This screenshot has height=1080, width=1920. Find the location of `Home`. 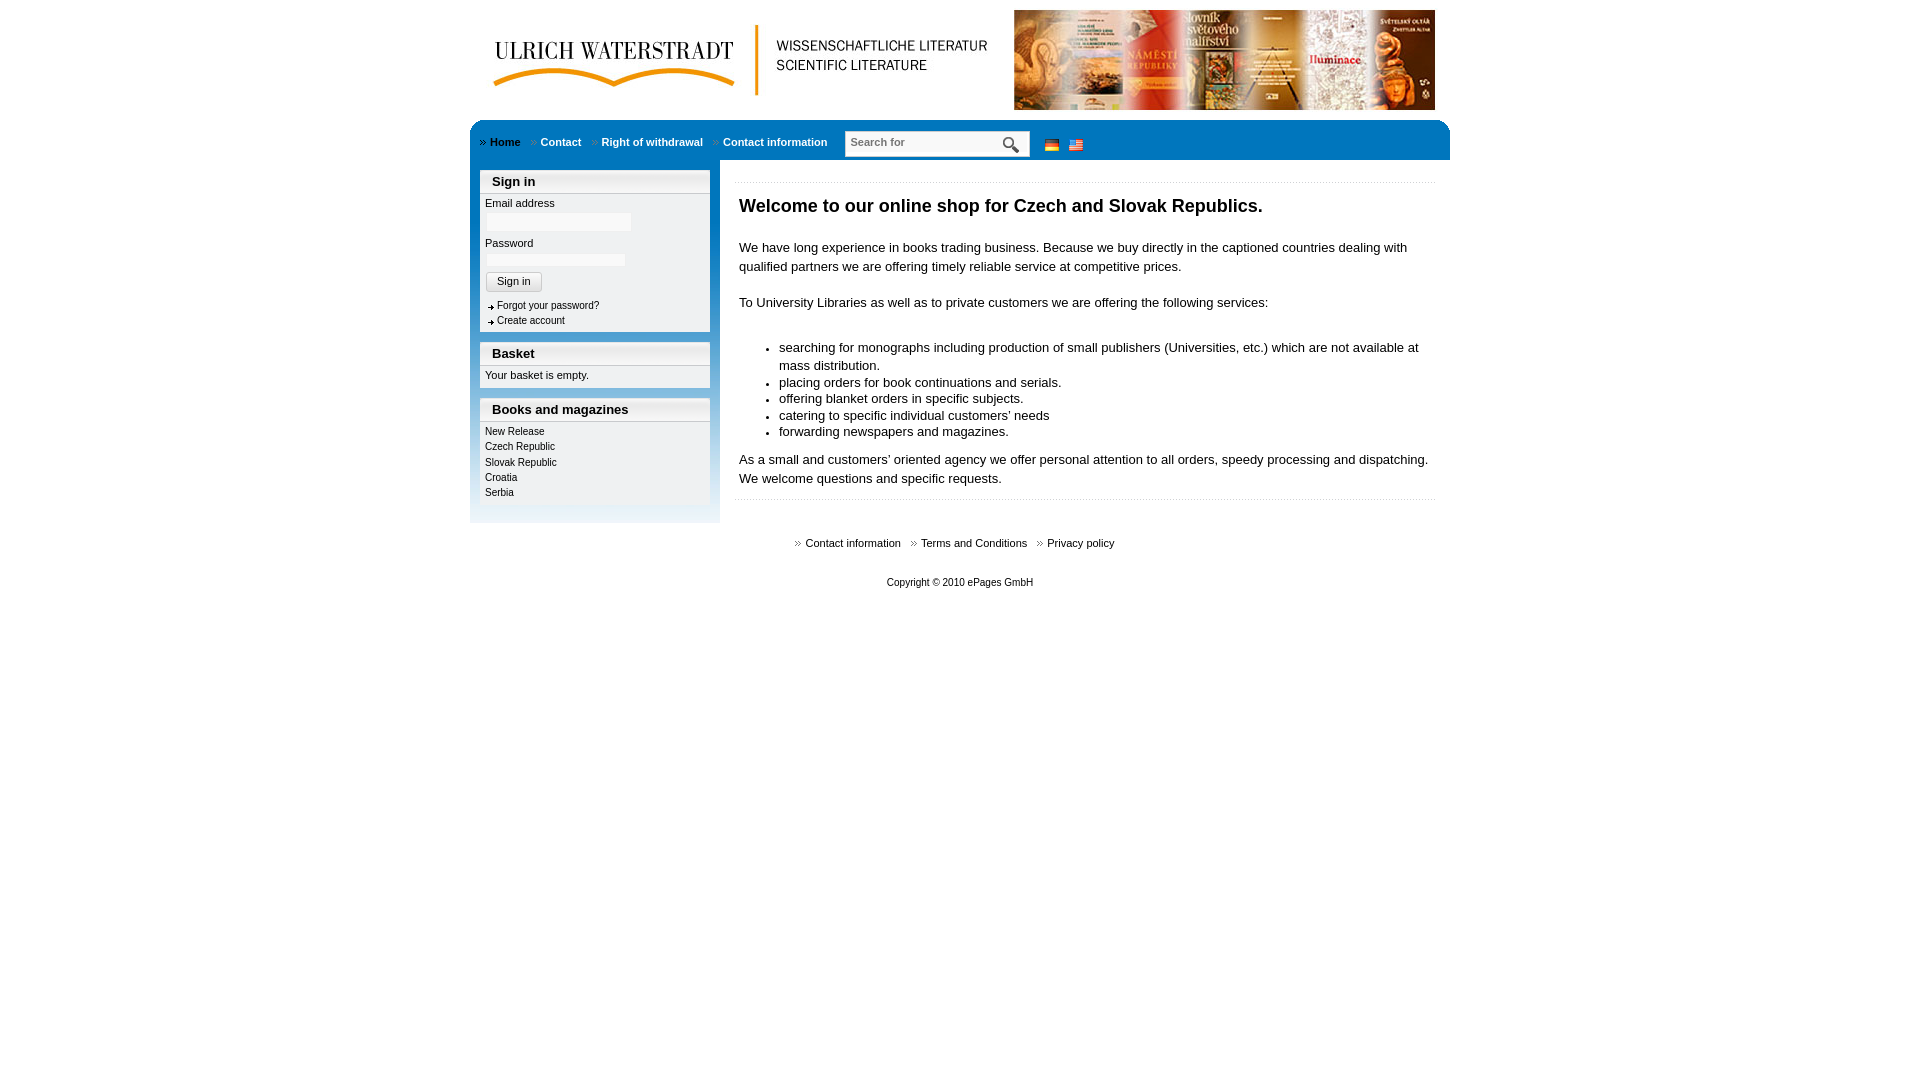

Home is located at coordinates (509, 142).